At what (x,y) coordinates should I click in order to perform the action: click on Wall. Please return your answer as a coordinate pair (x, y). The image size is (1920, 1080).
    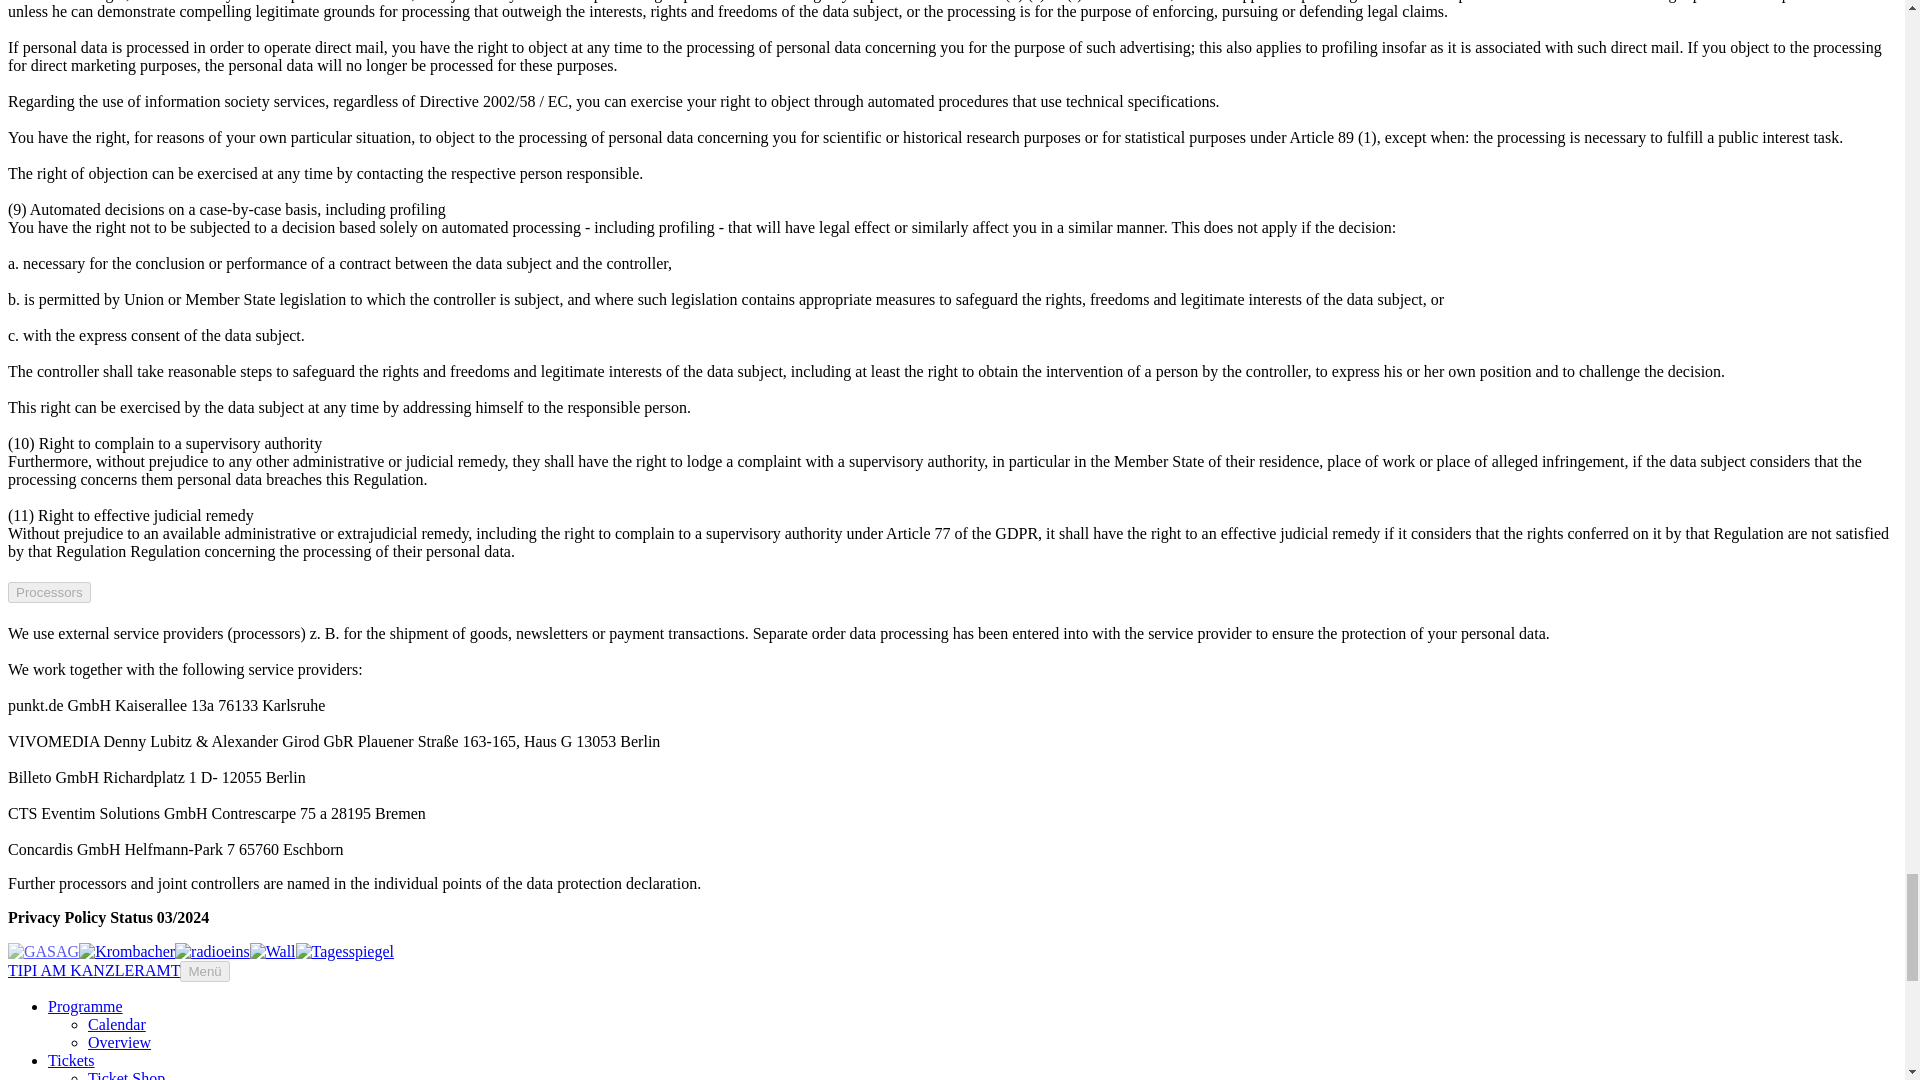
    Looking at the image, I should click on (272, 951).